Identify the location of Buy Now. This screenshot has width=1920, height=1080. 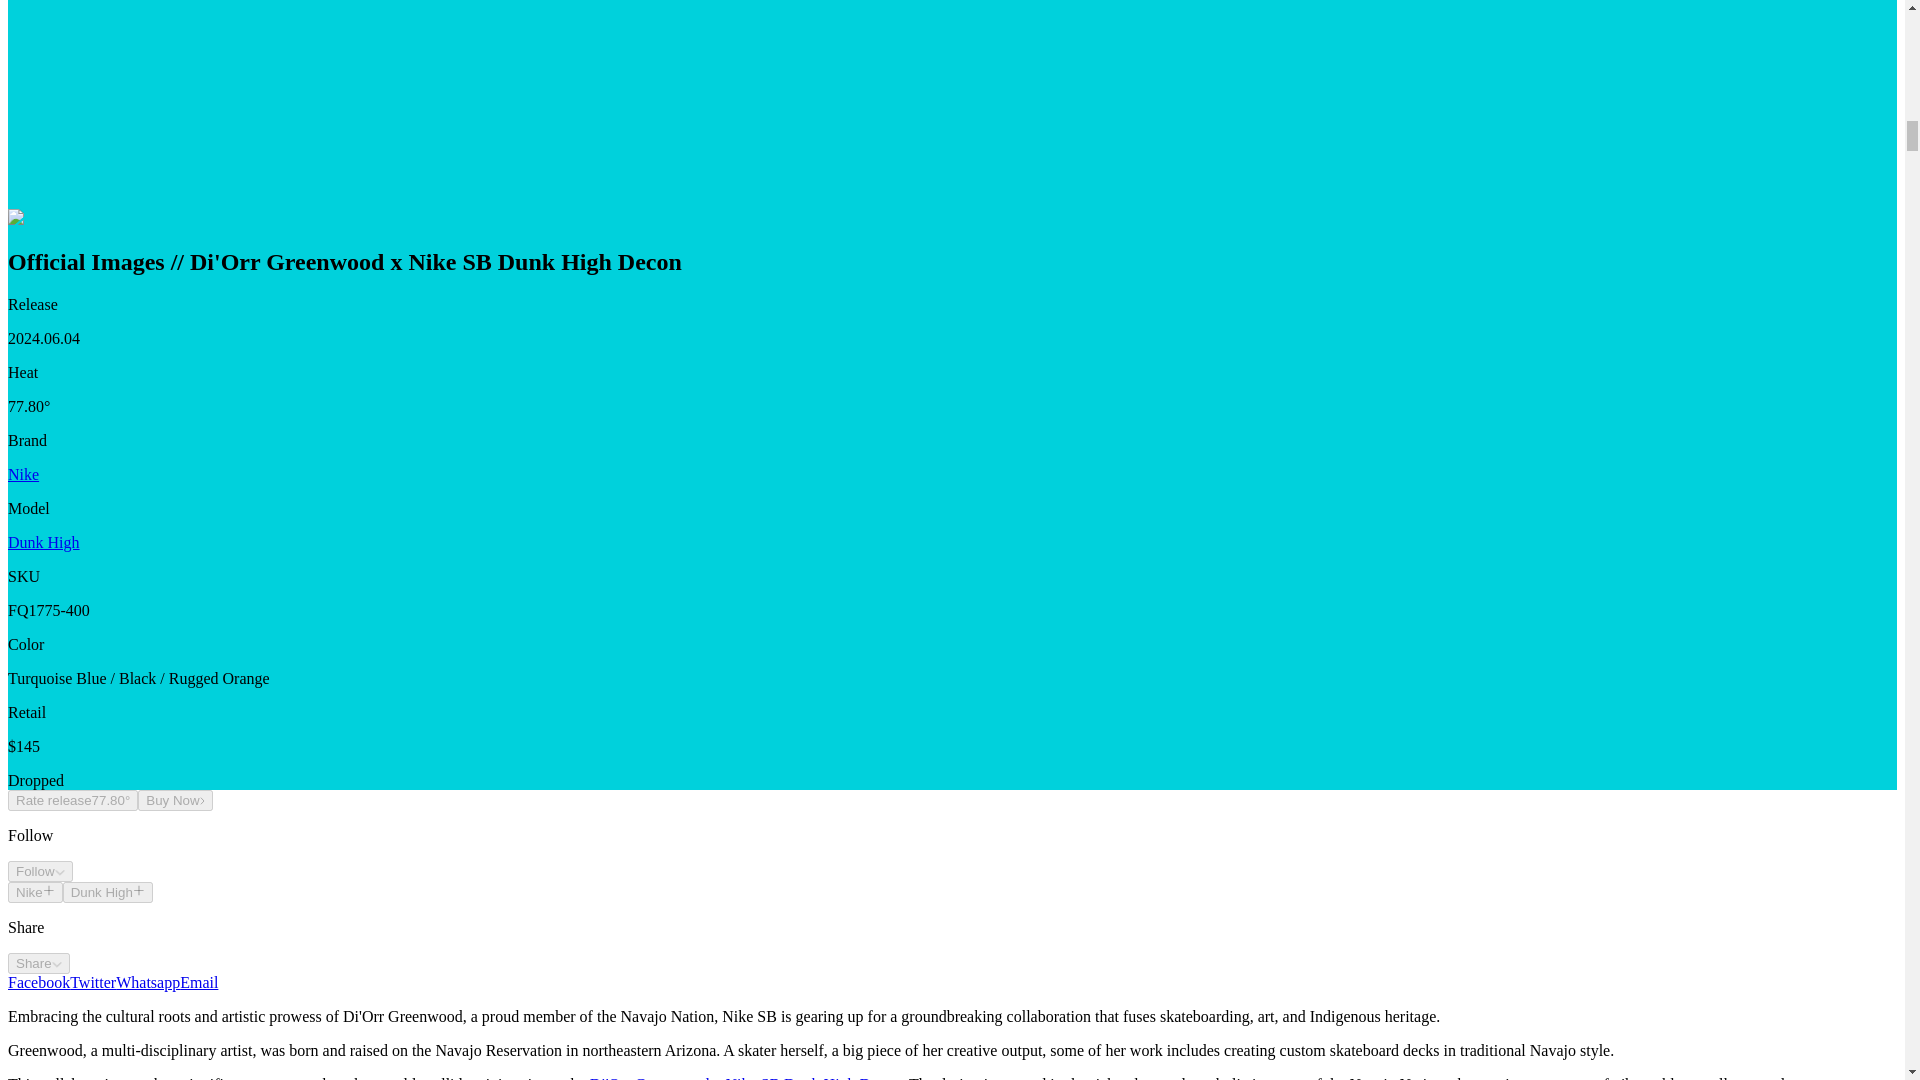
(174, 800).